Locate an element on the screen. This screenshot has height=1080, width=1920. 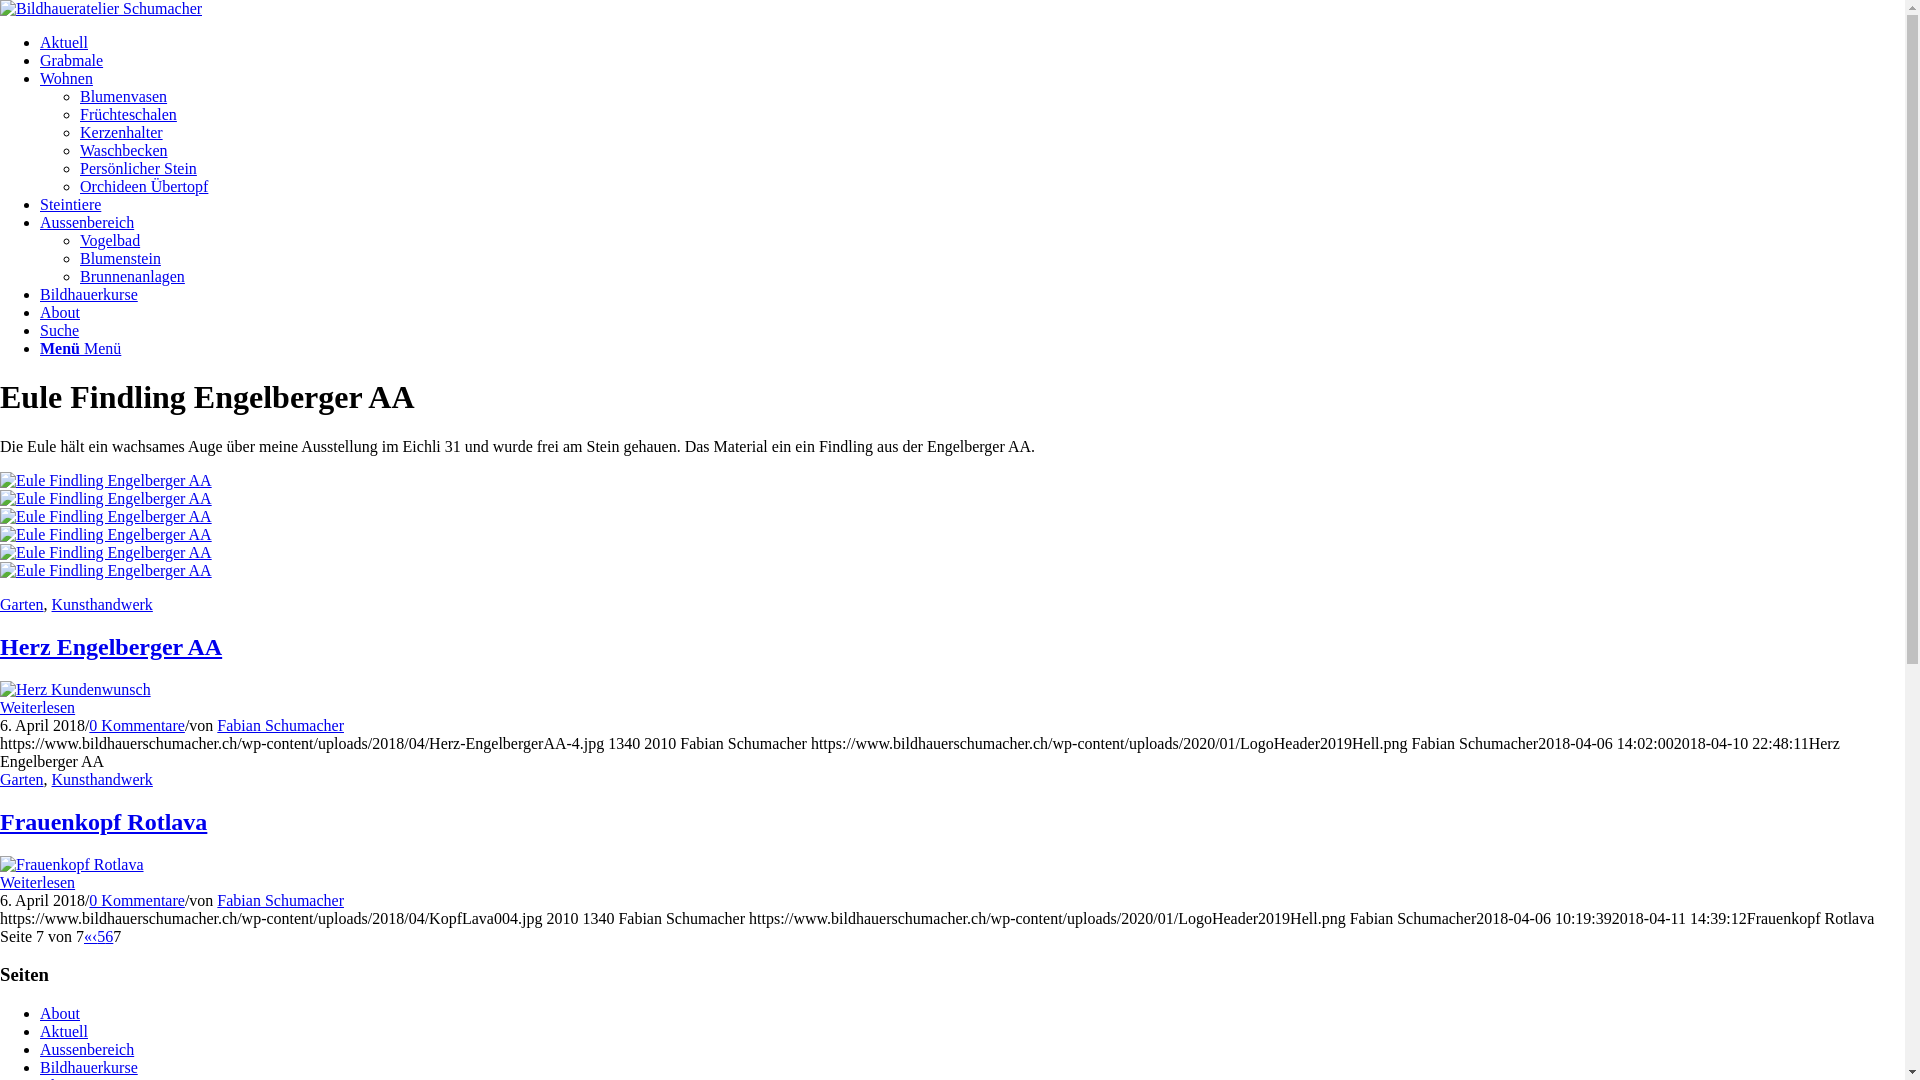
Herz Engelberger AA is located at coordinates (111, 647).